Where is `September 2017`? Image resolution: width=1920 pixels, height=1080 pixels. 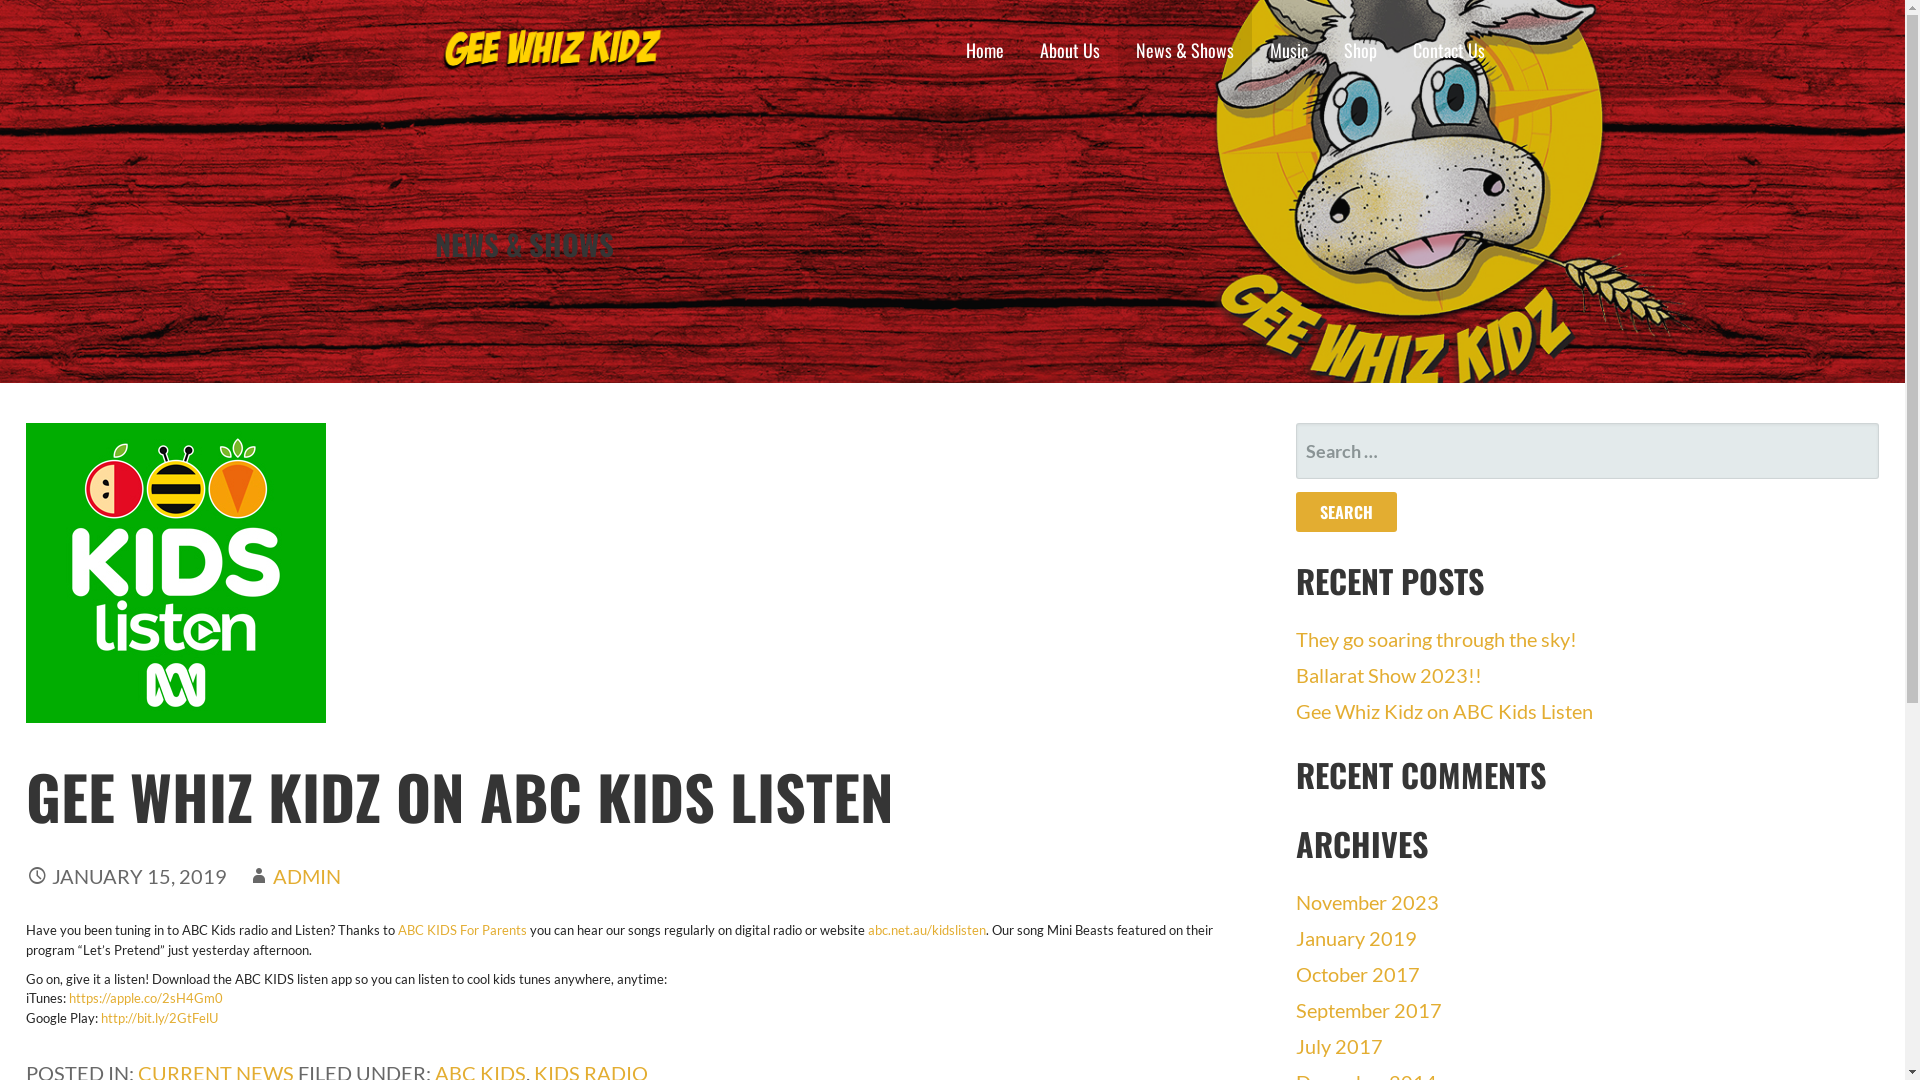 September 2017 is located at coordinates (1369, 1010).